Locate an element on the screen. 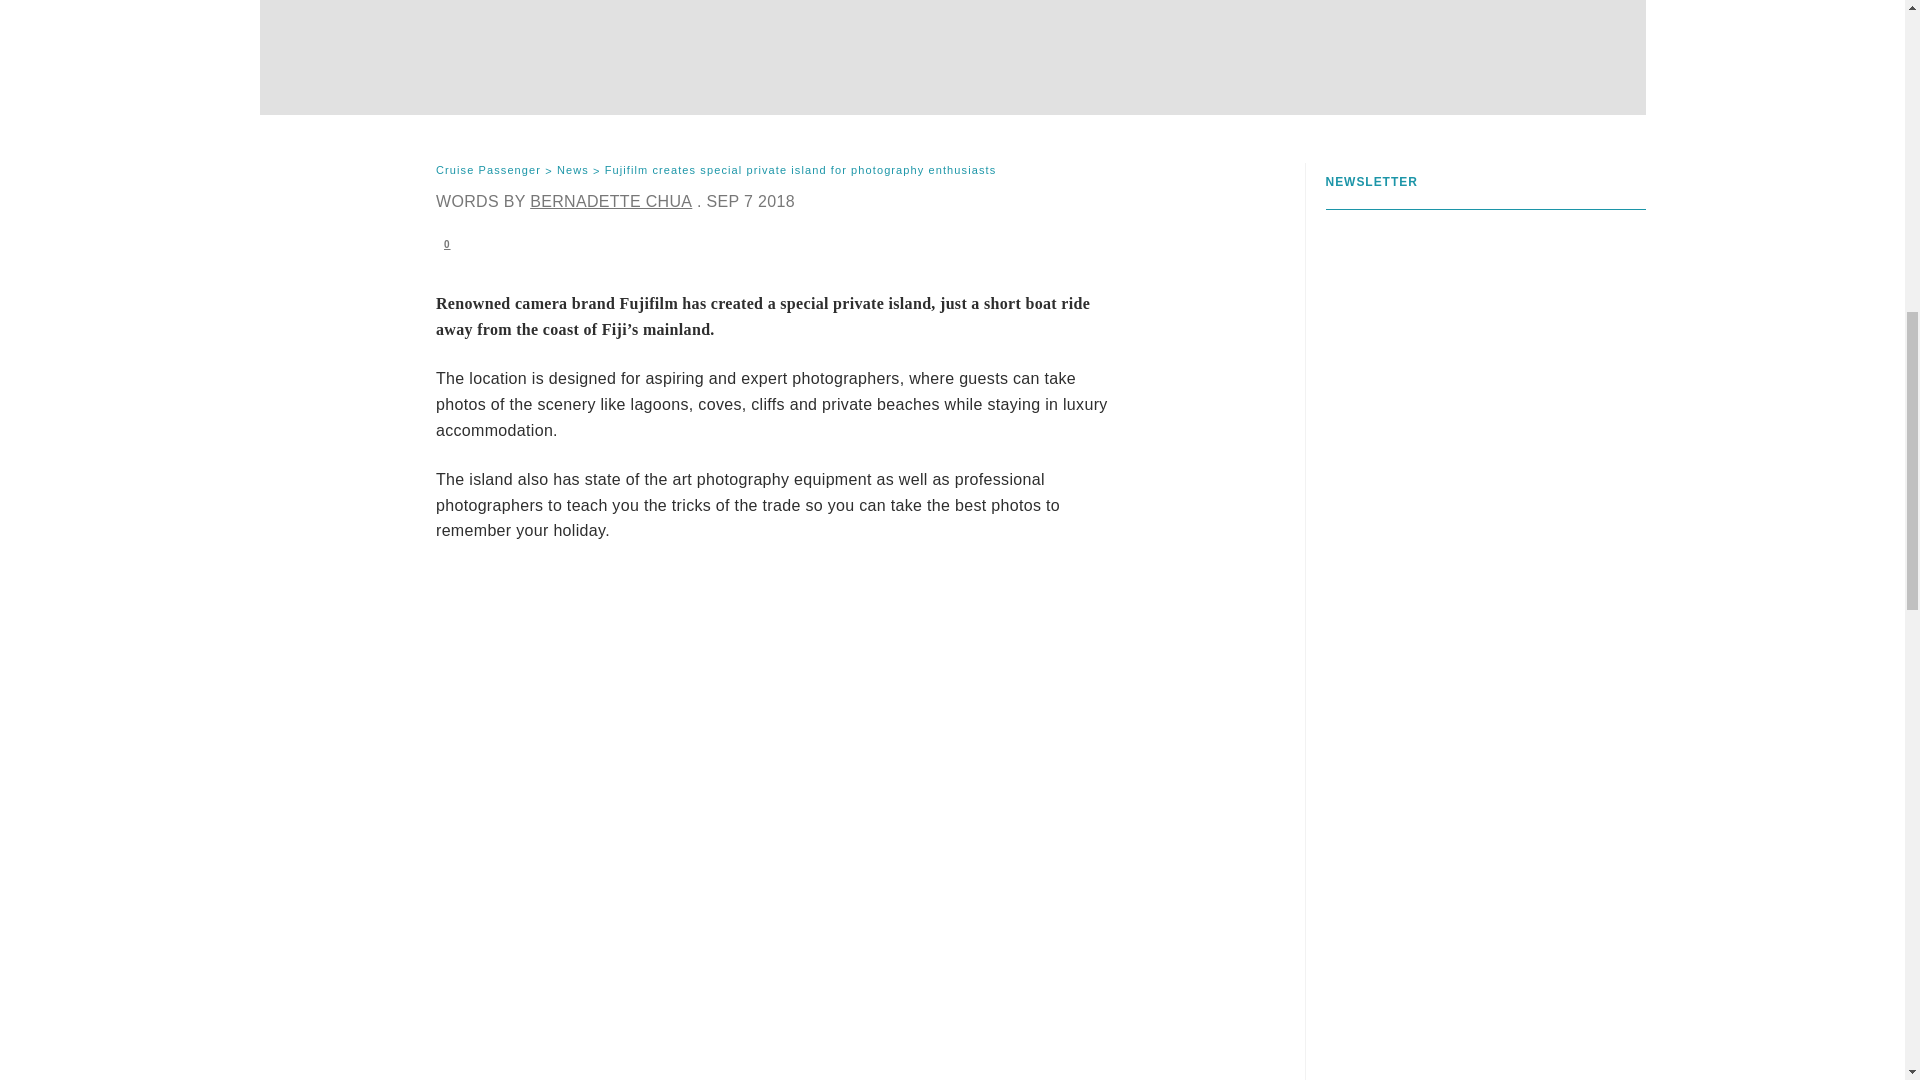 The image size is (1920, 1080). BERNADETTE CHUA is located at coordinates (610, 201).